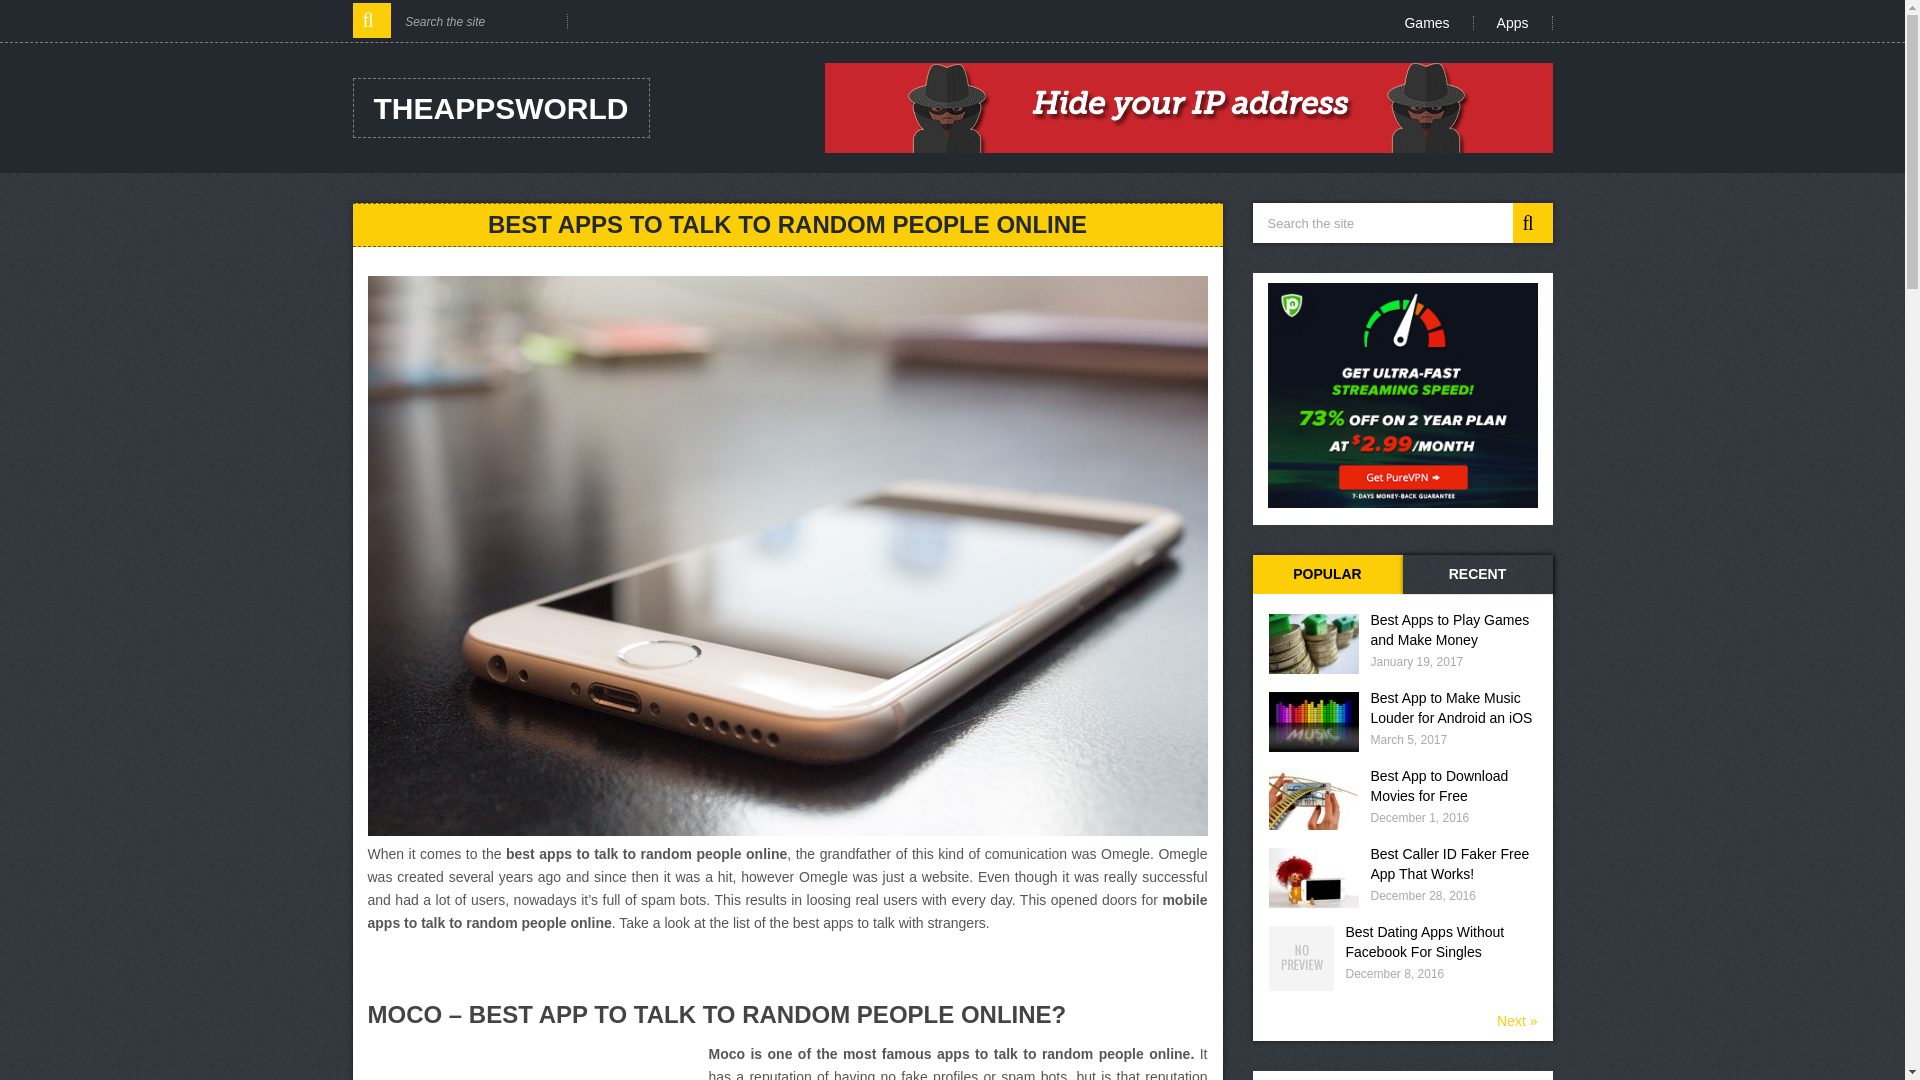 The height and width of the screenshot is (1080, 1920). What do you see at coordinates (1326, 575) in the screenshot?
I see `POPULAR` at bounding box center [1326, 575].